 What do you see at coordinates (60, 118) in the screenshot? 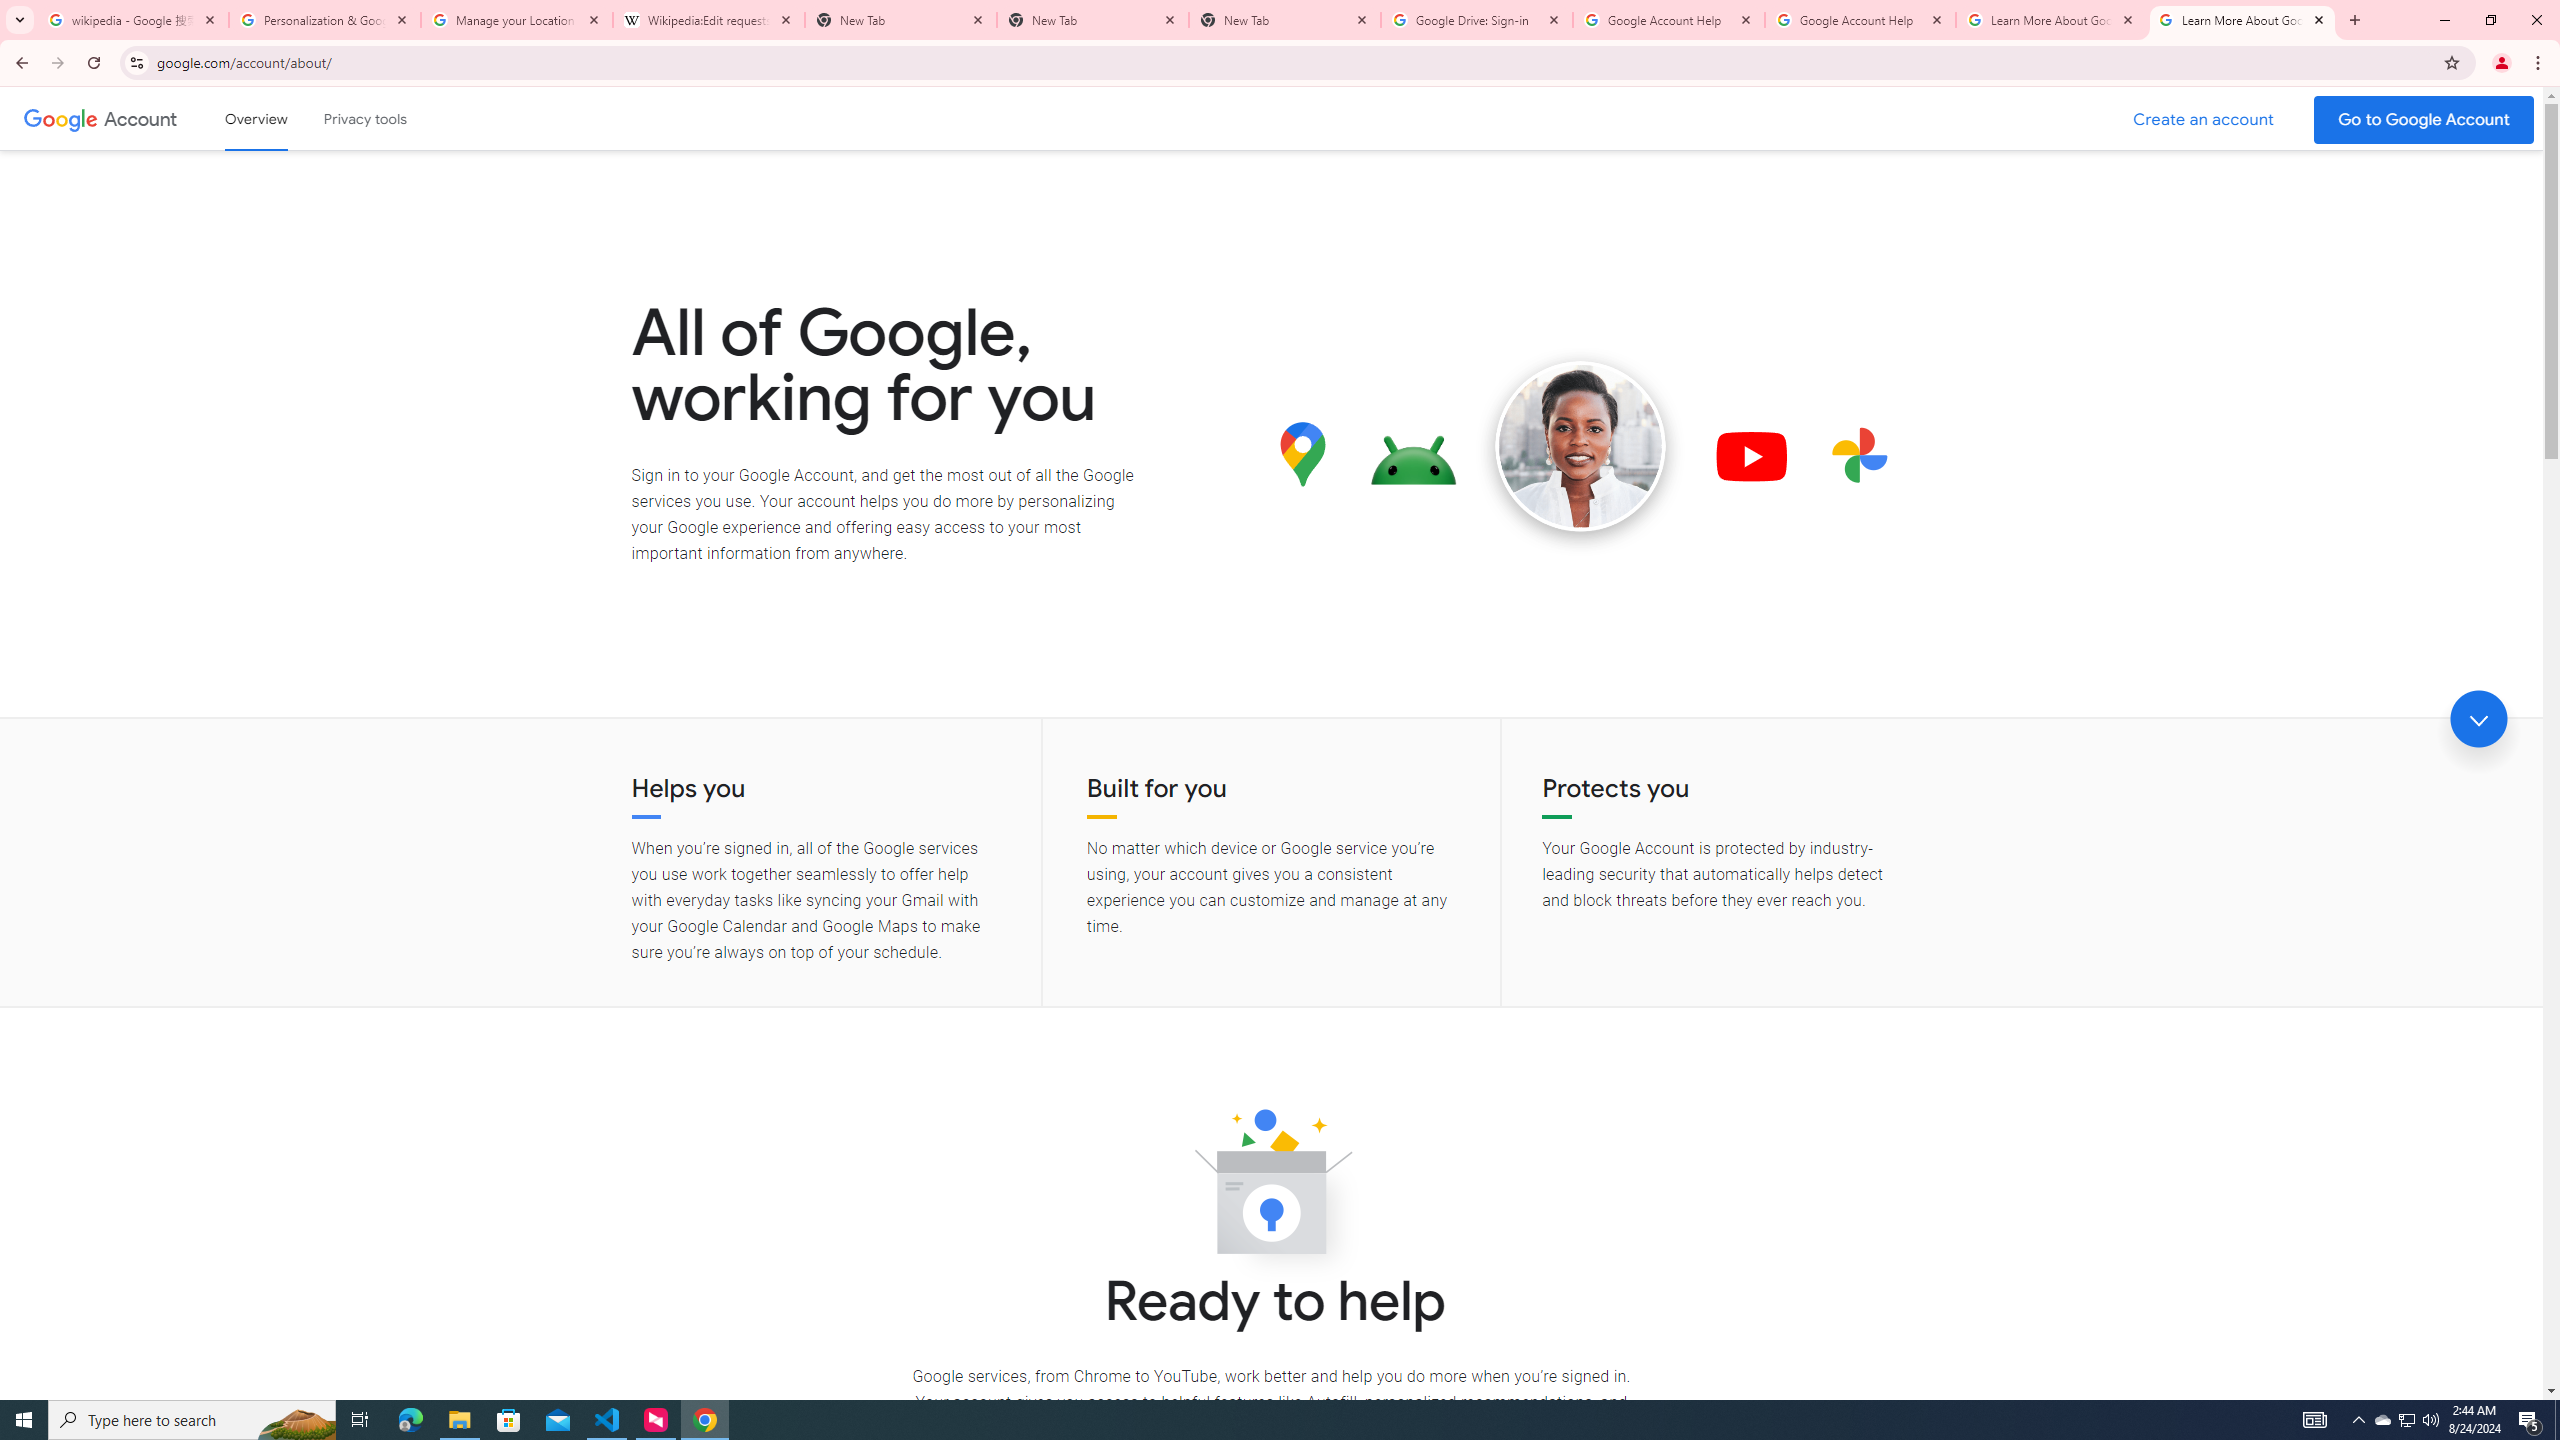
I see `Google logo` at bounding box center [60, 118].